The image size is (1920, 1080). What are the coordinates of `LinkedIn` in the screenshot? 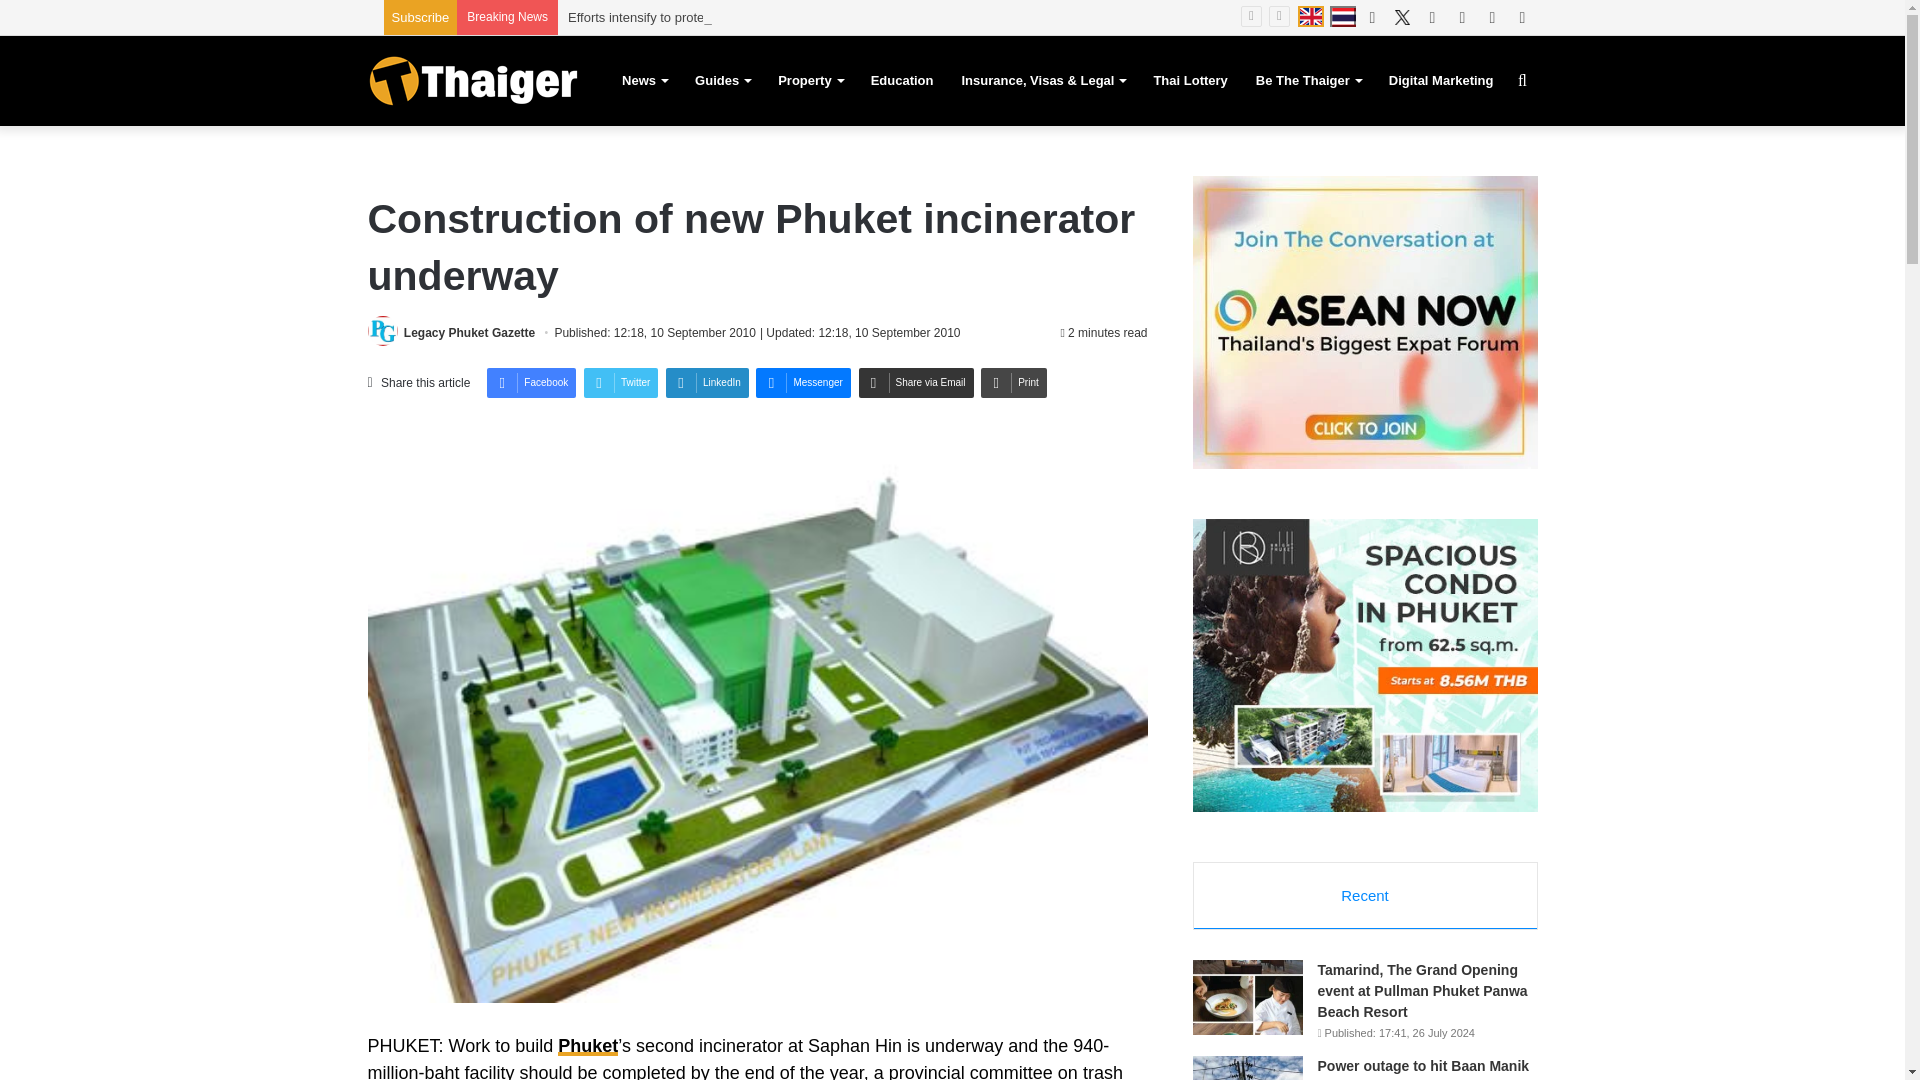 It's located at (707, 383).